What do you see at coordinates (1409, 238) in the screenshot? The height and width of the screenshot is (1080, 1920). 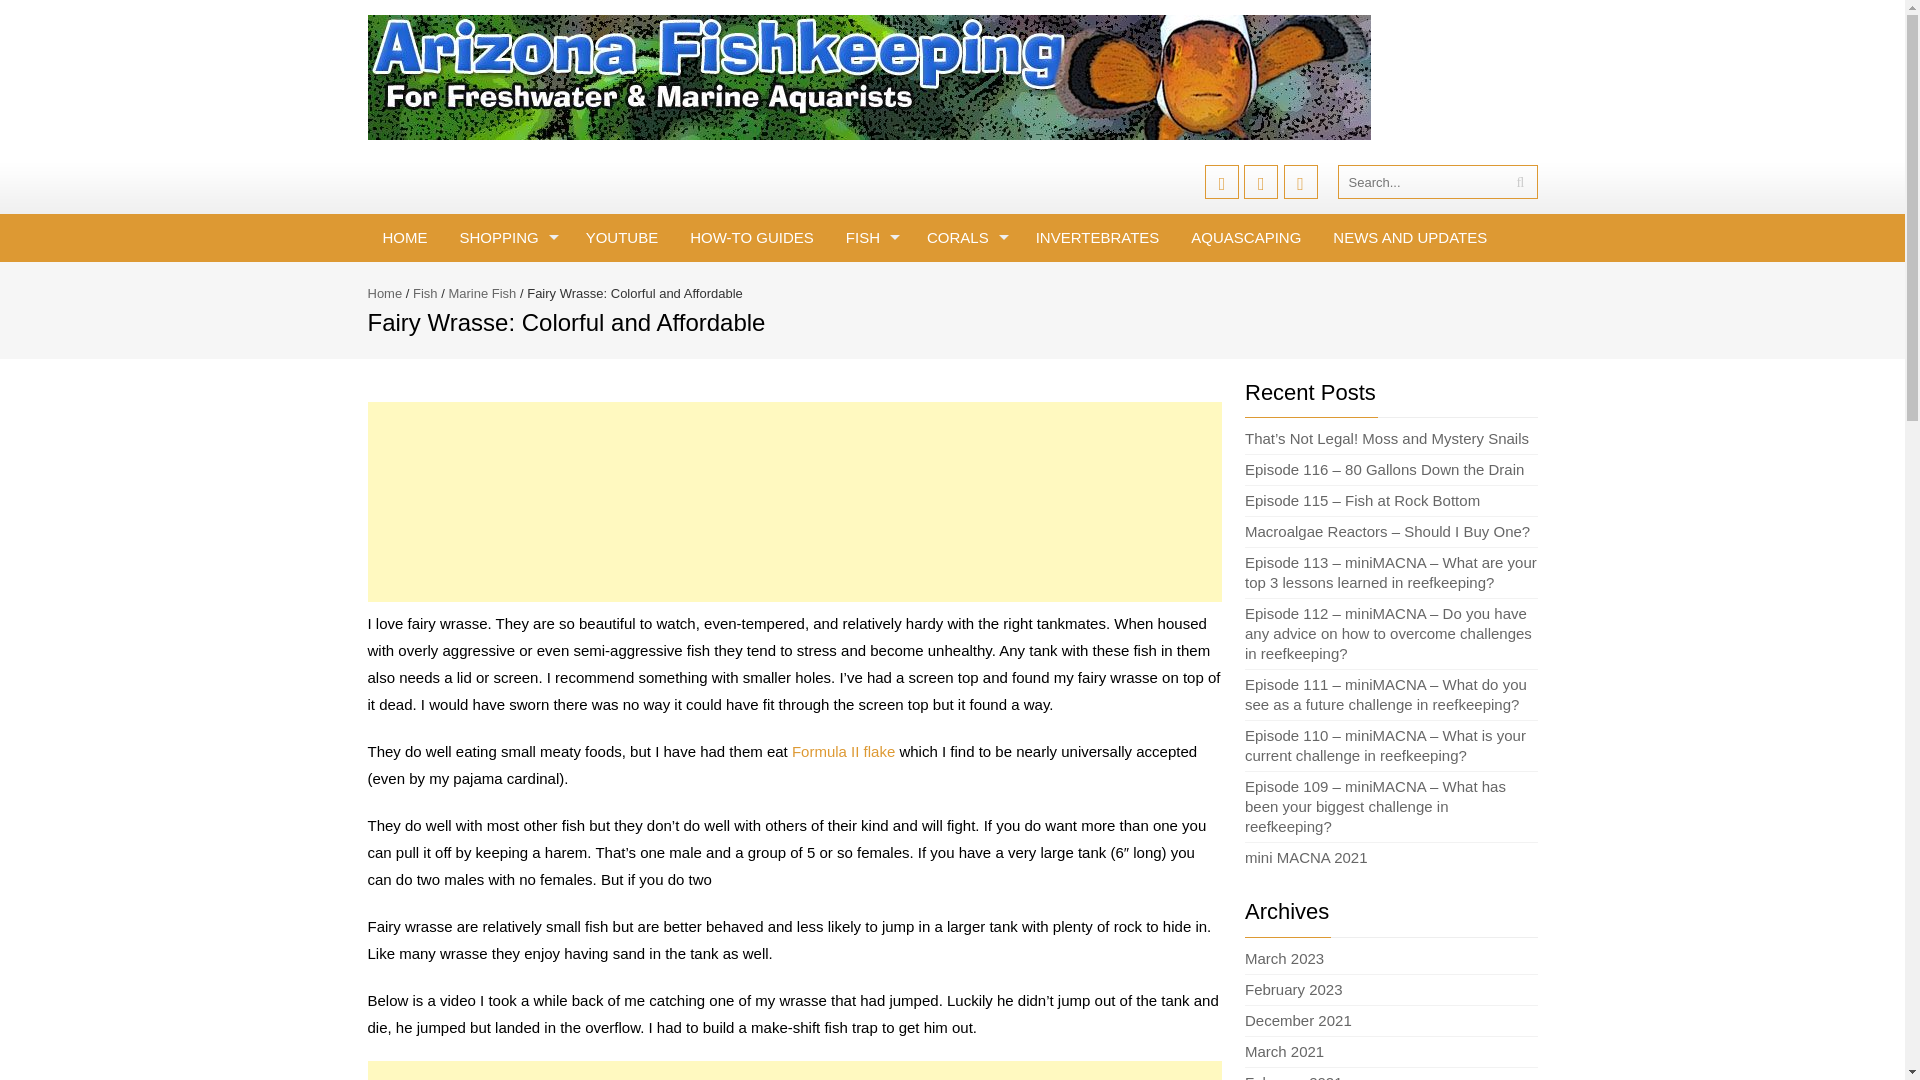 I see `NEWS AND UPDATES` at bounding box center [1409, 238].